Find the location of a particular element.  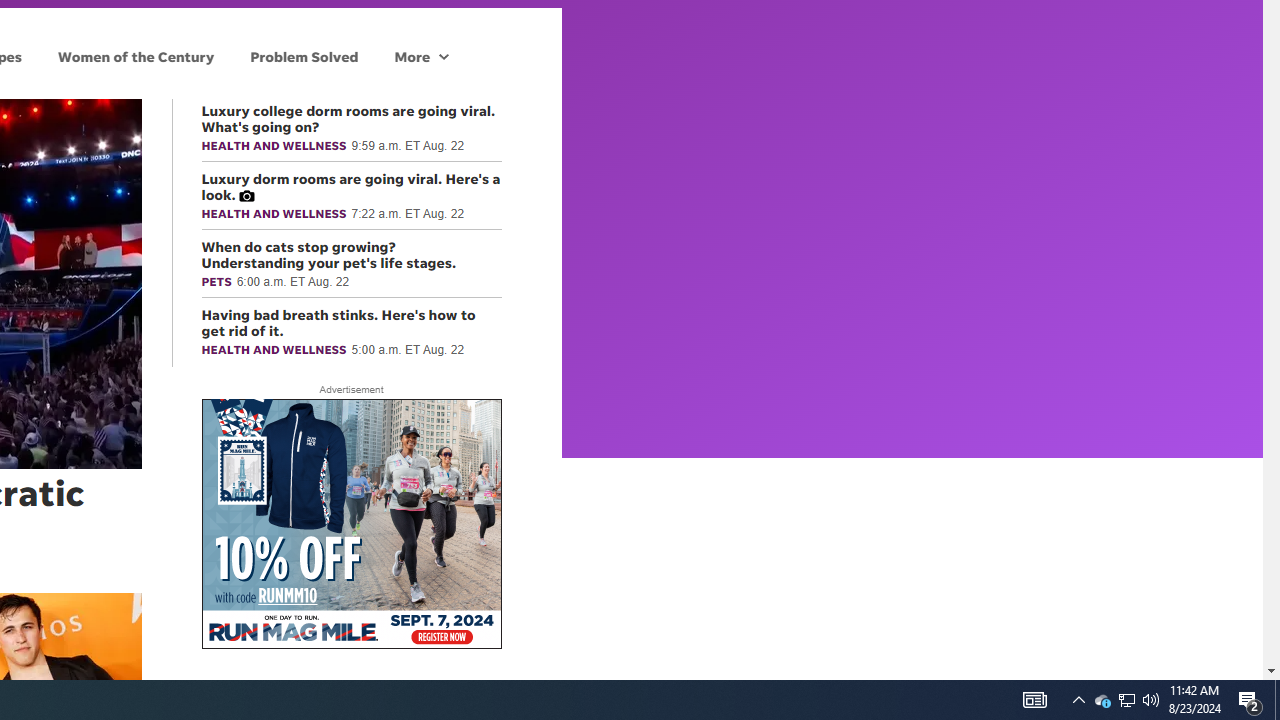

Notification Chevron is located at coordinates (1102, 700).